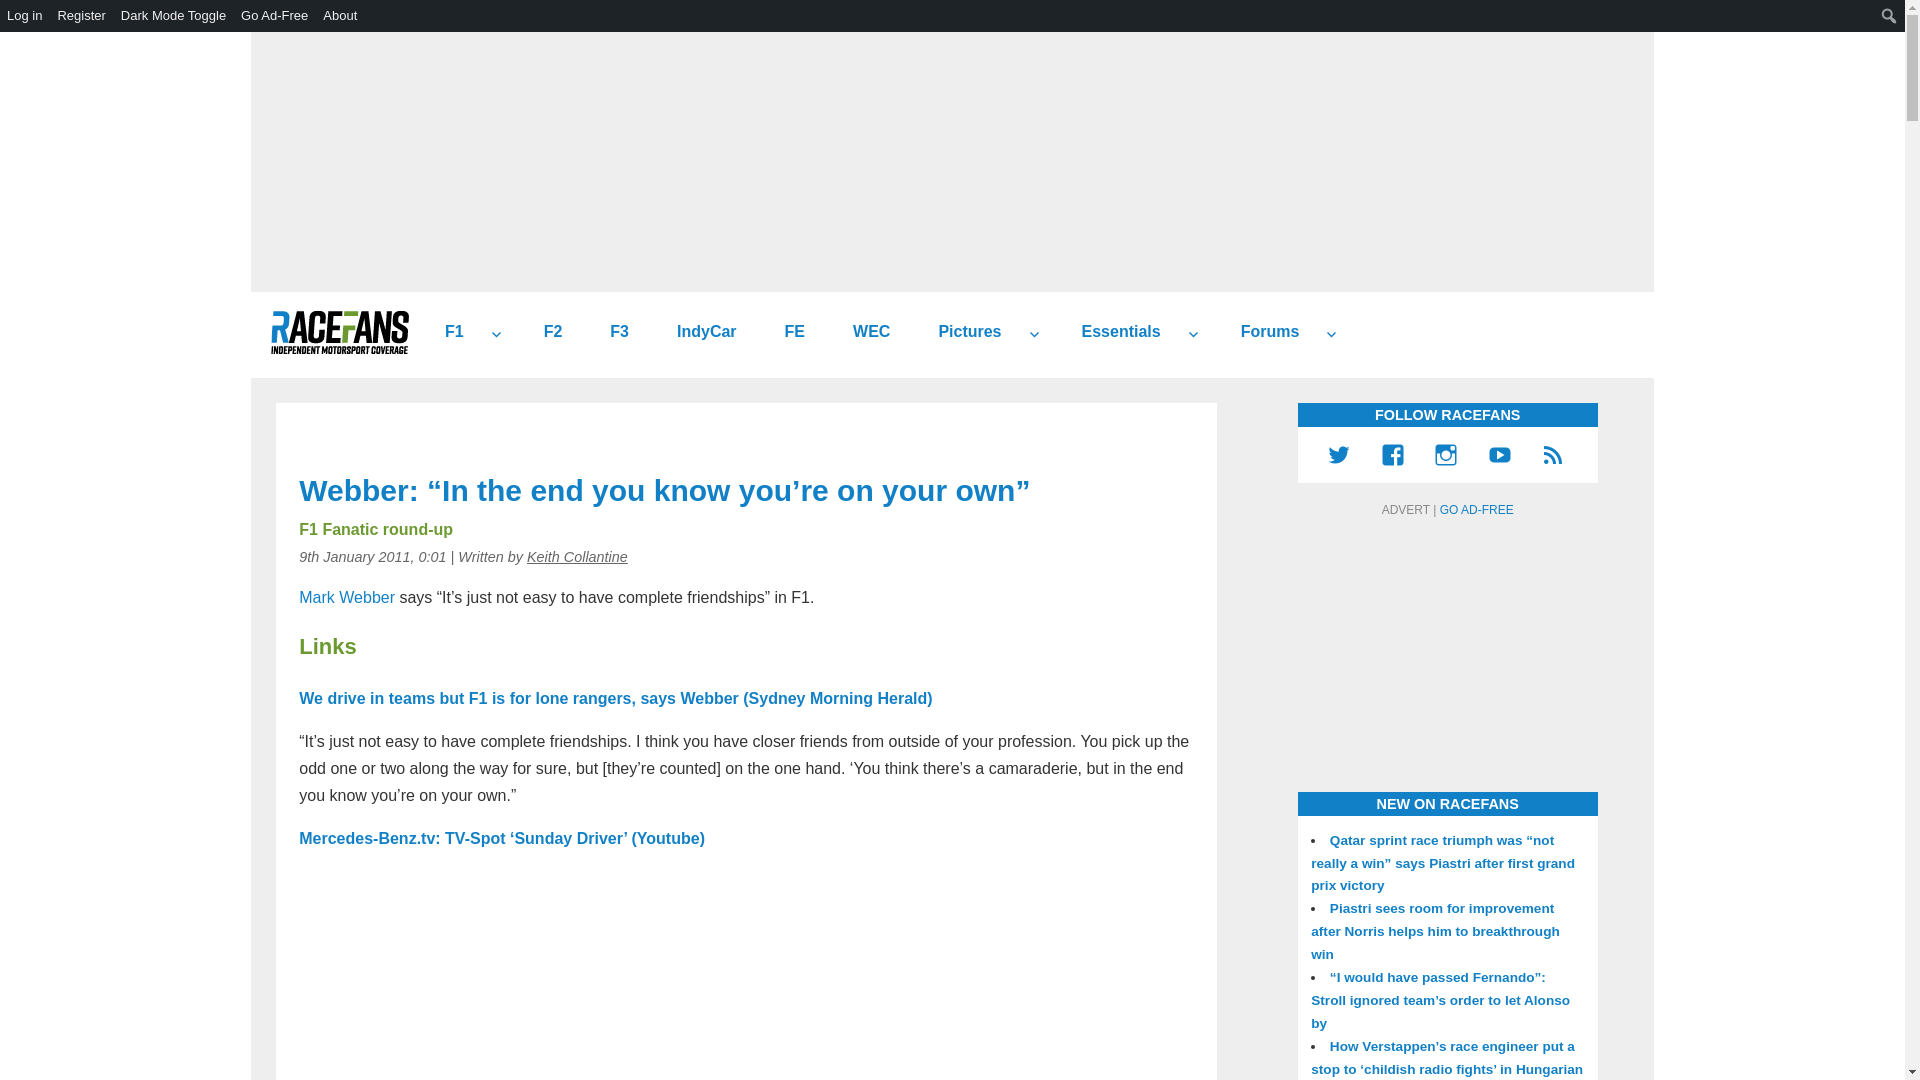  I want to click on expand child menu, so click(496, 334).